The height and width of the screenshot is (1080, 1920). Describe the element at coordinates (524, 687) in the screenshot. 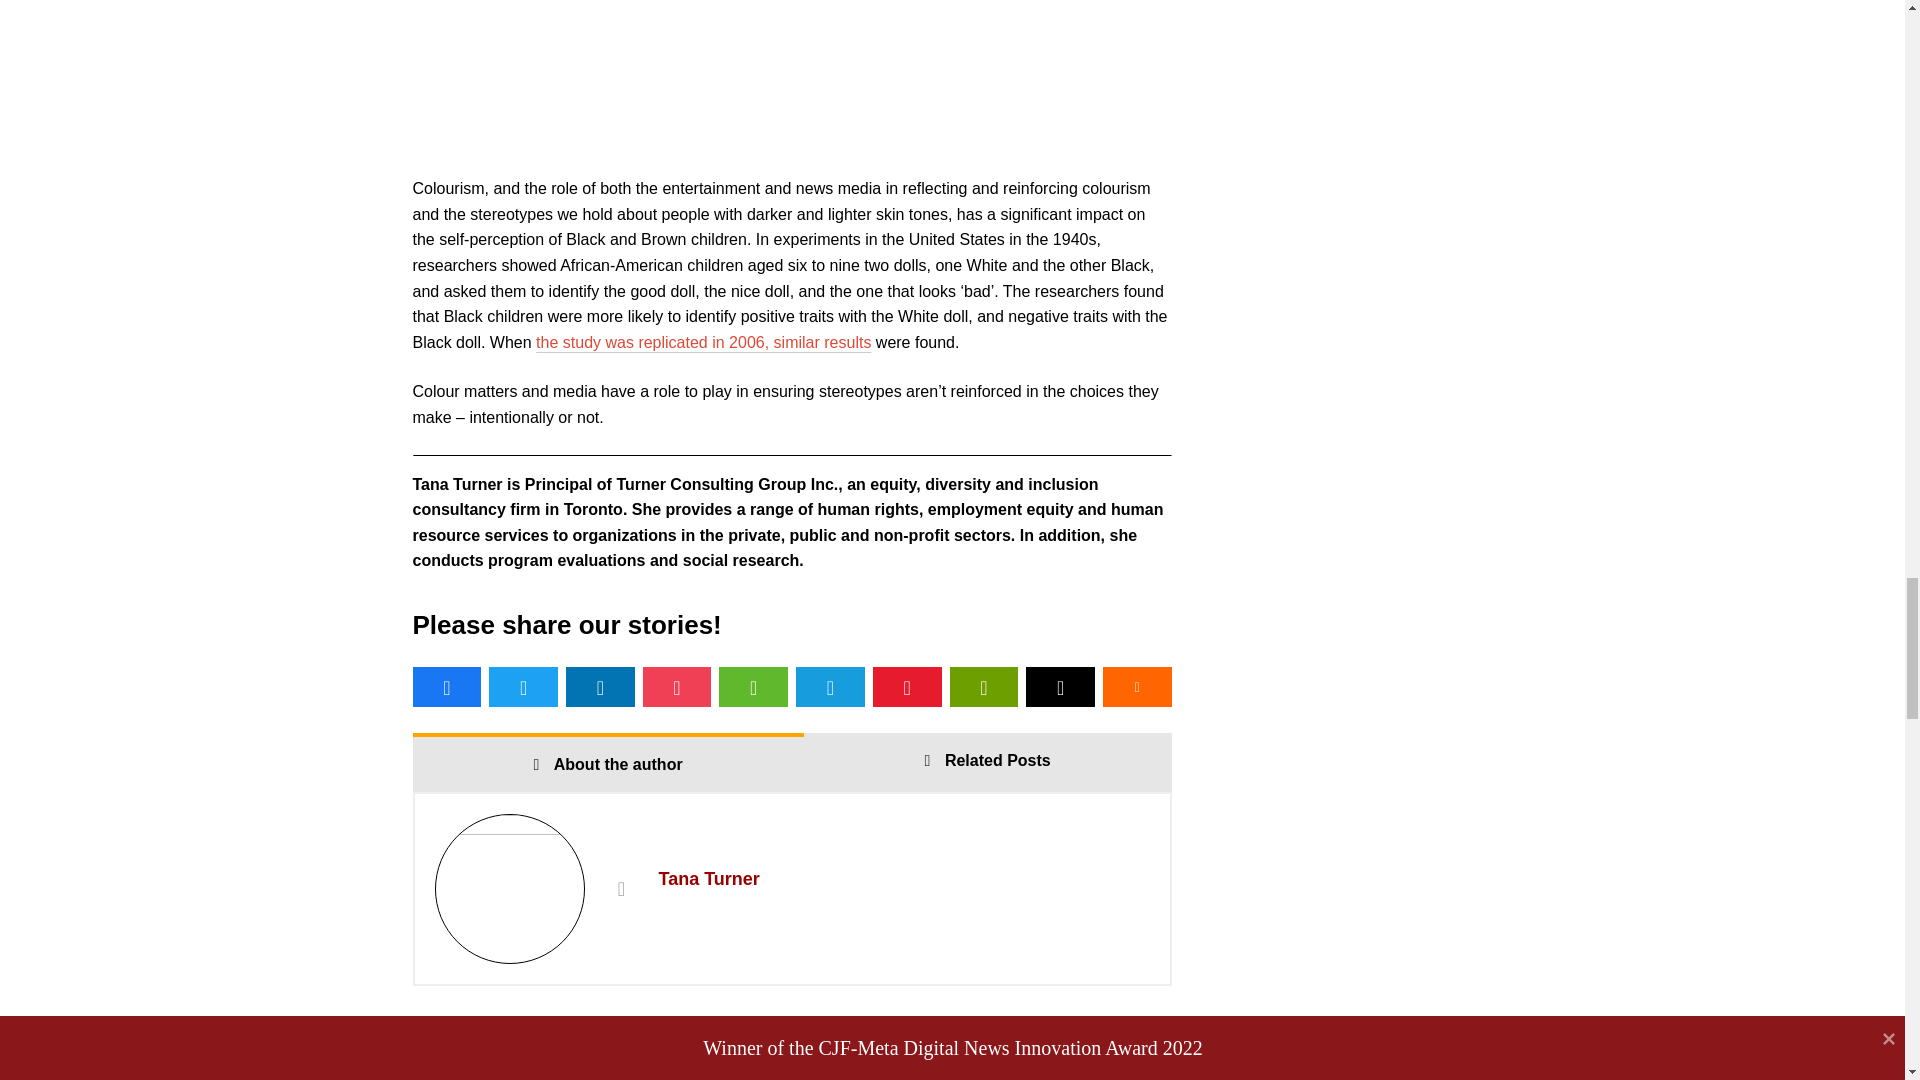

I see `Tweet this !` at that location.